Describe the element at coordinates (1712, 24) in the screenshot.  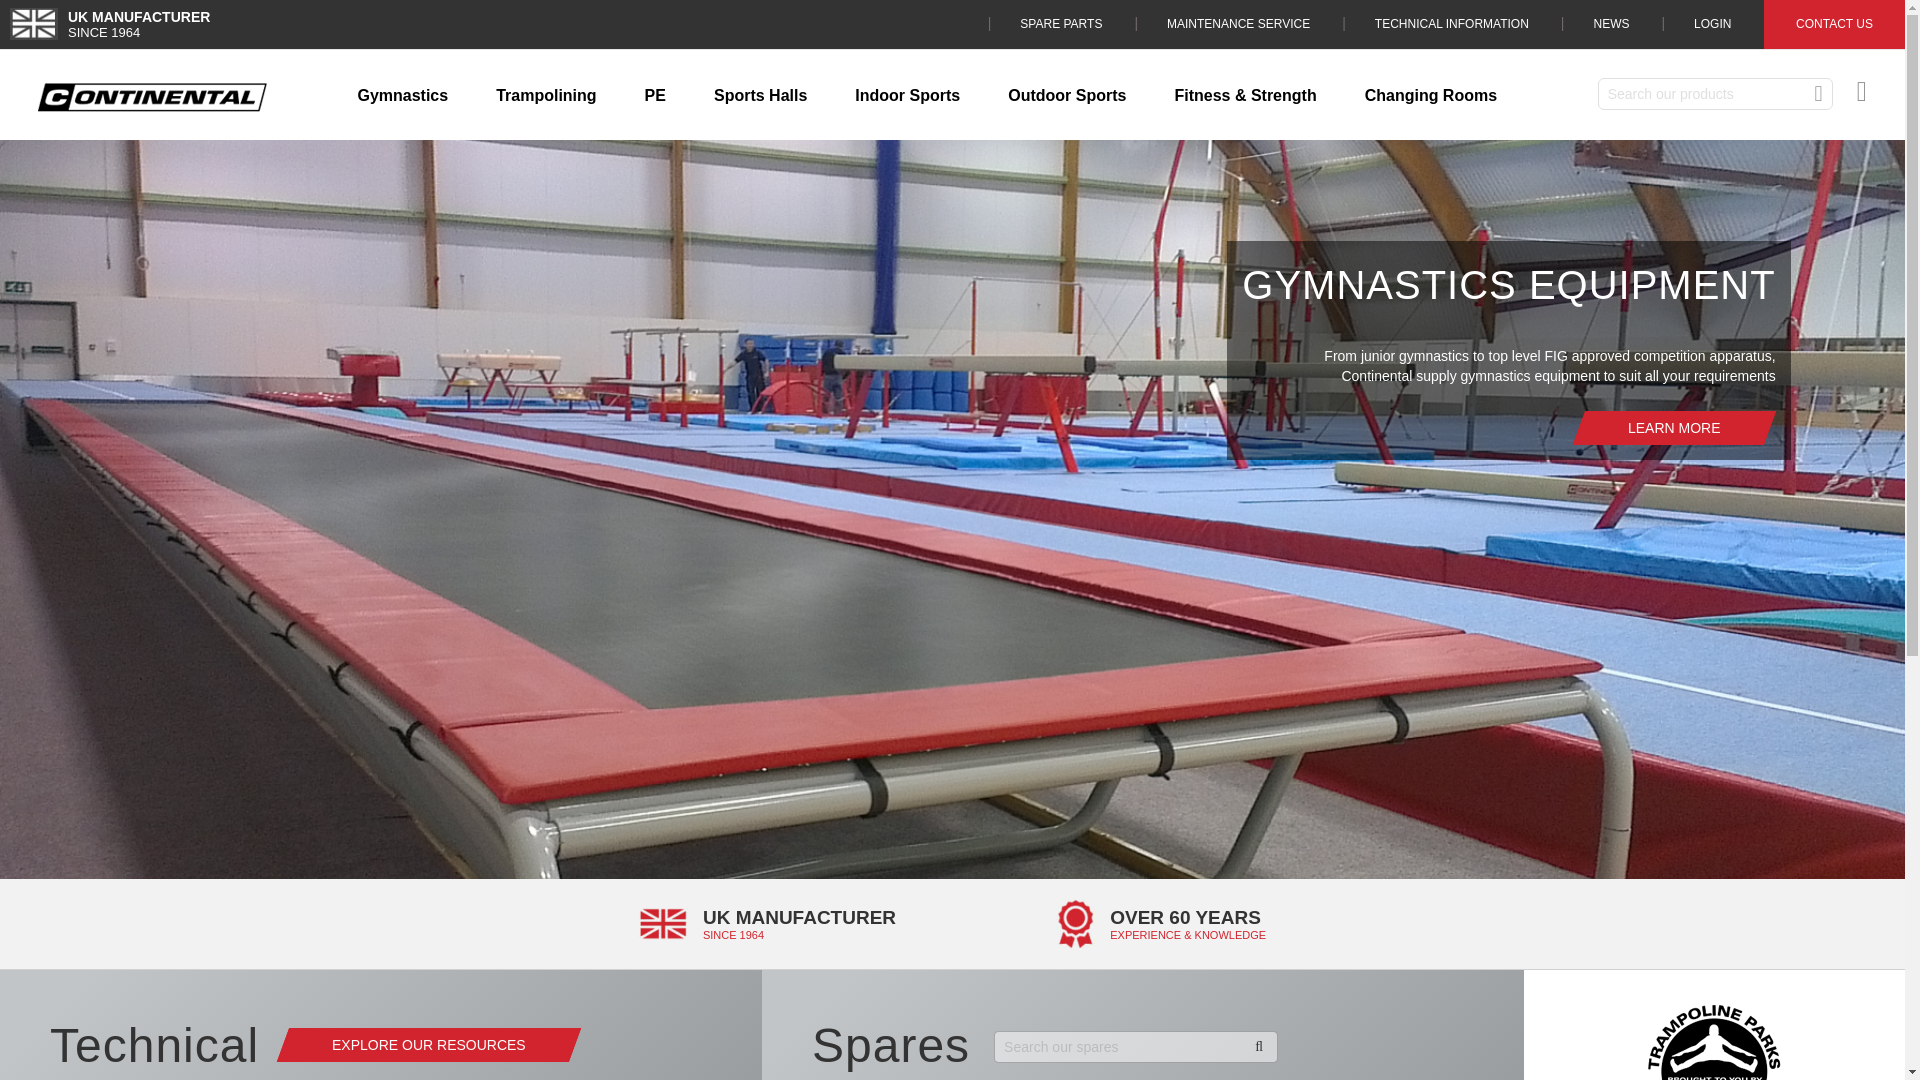
I see `LOGIN` at that location.